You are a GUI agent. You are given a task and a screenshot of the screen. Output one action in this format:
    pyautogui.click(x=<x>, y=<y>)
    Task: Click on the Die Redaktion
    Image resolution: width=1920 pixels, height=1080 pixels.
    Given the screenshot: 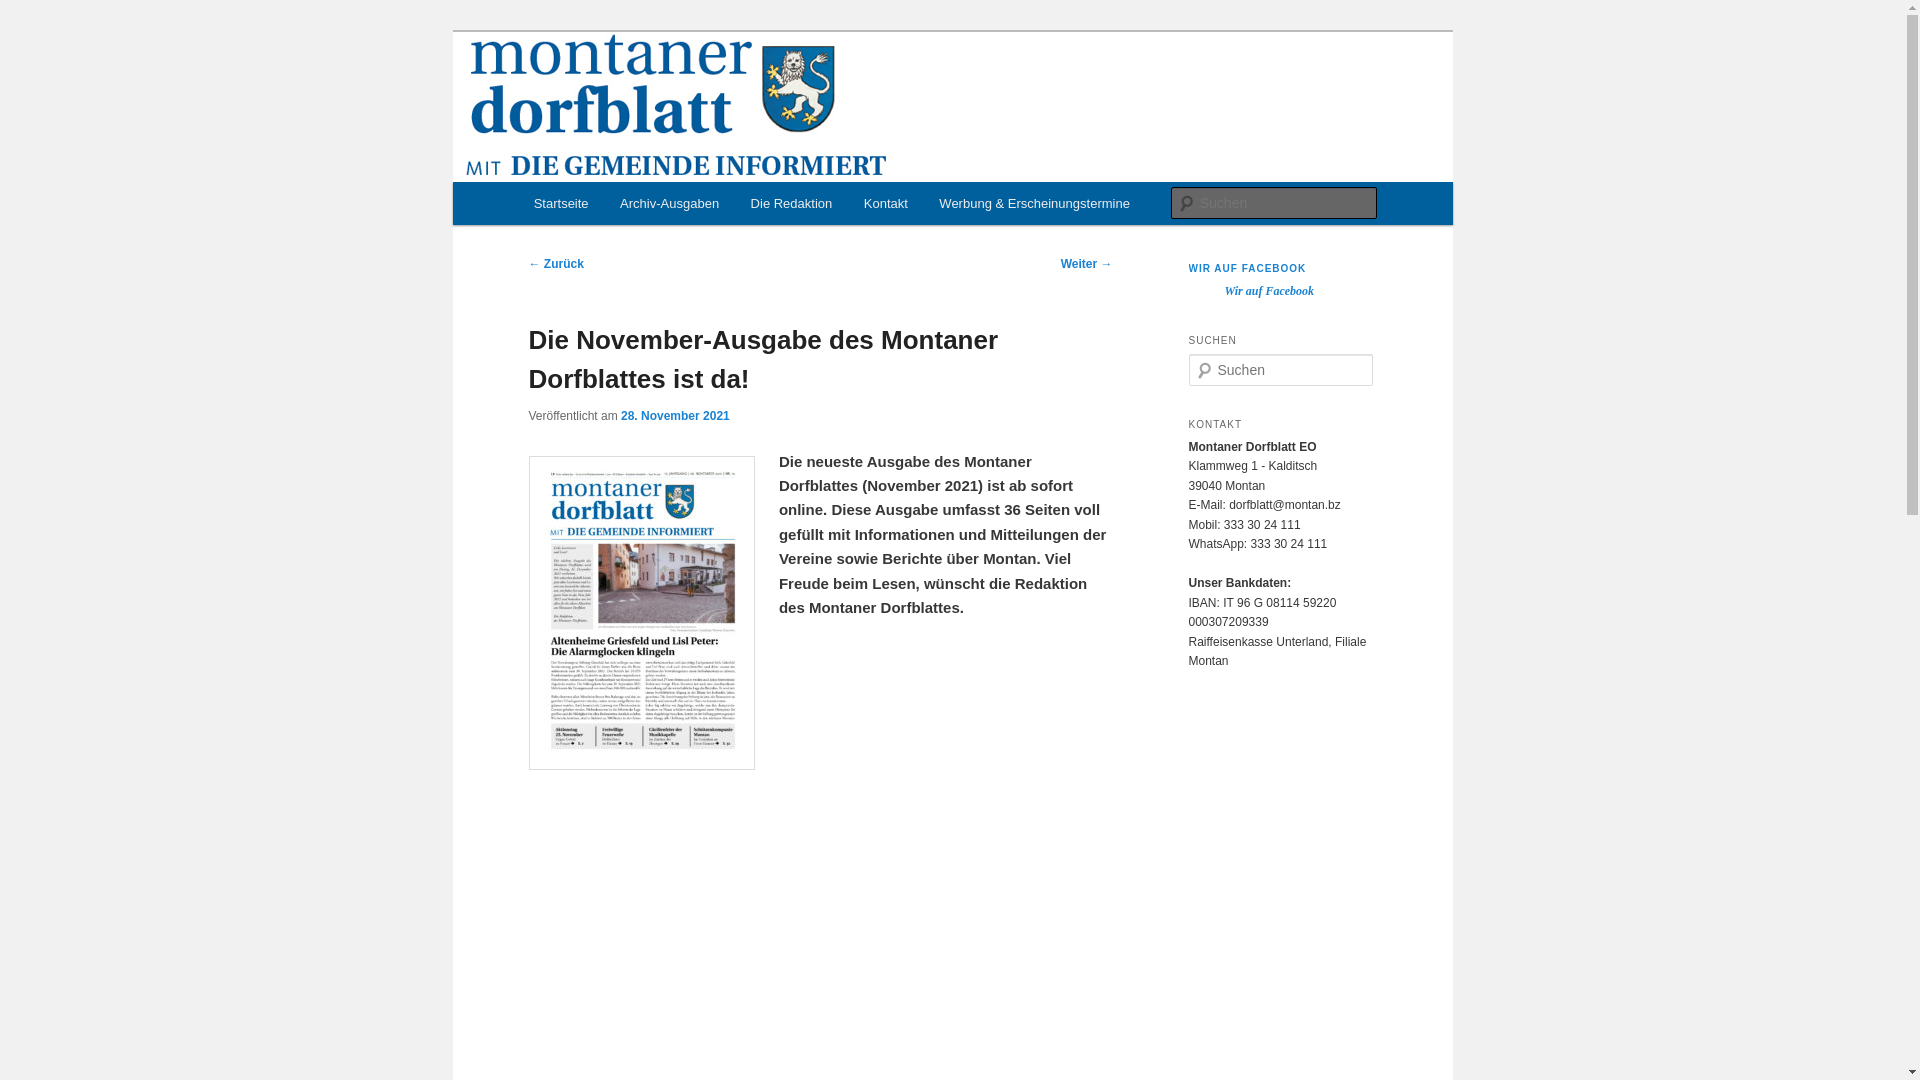 What is the action you would take?
    pyautogui.click(x=792, y=204)
    